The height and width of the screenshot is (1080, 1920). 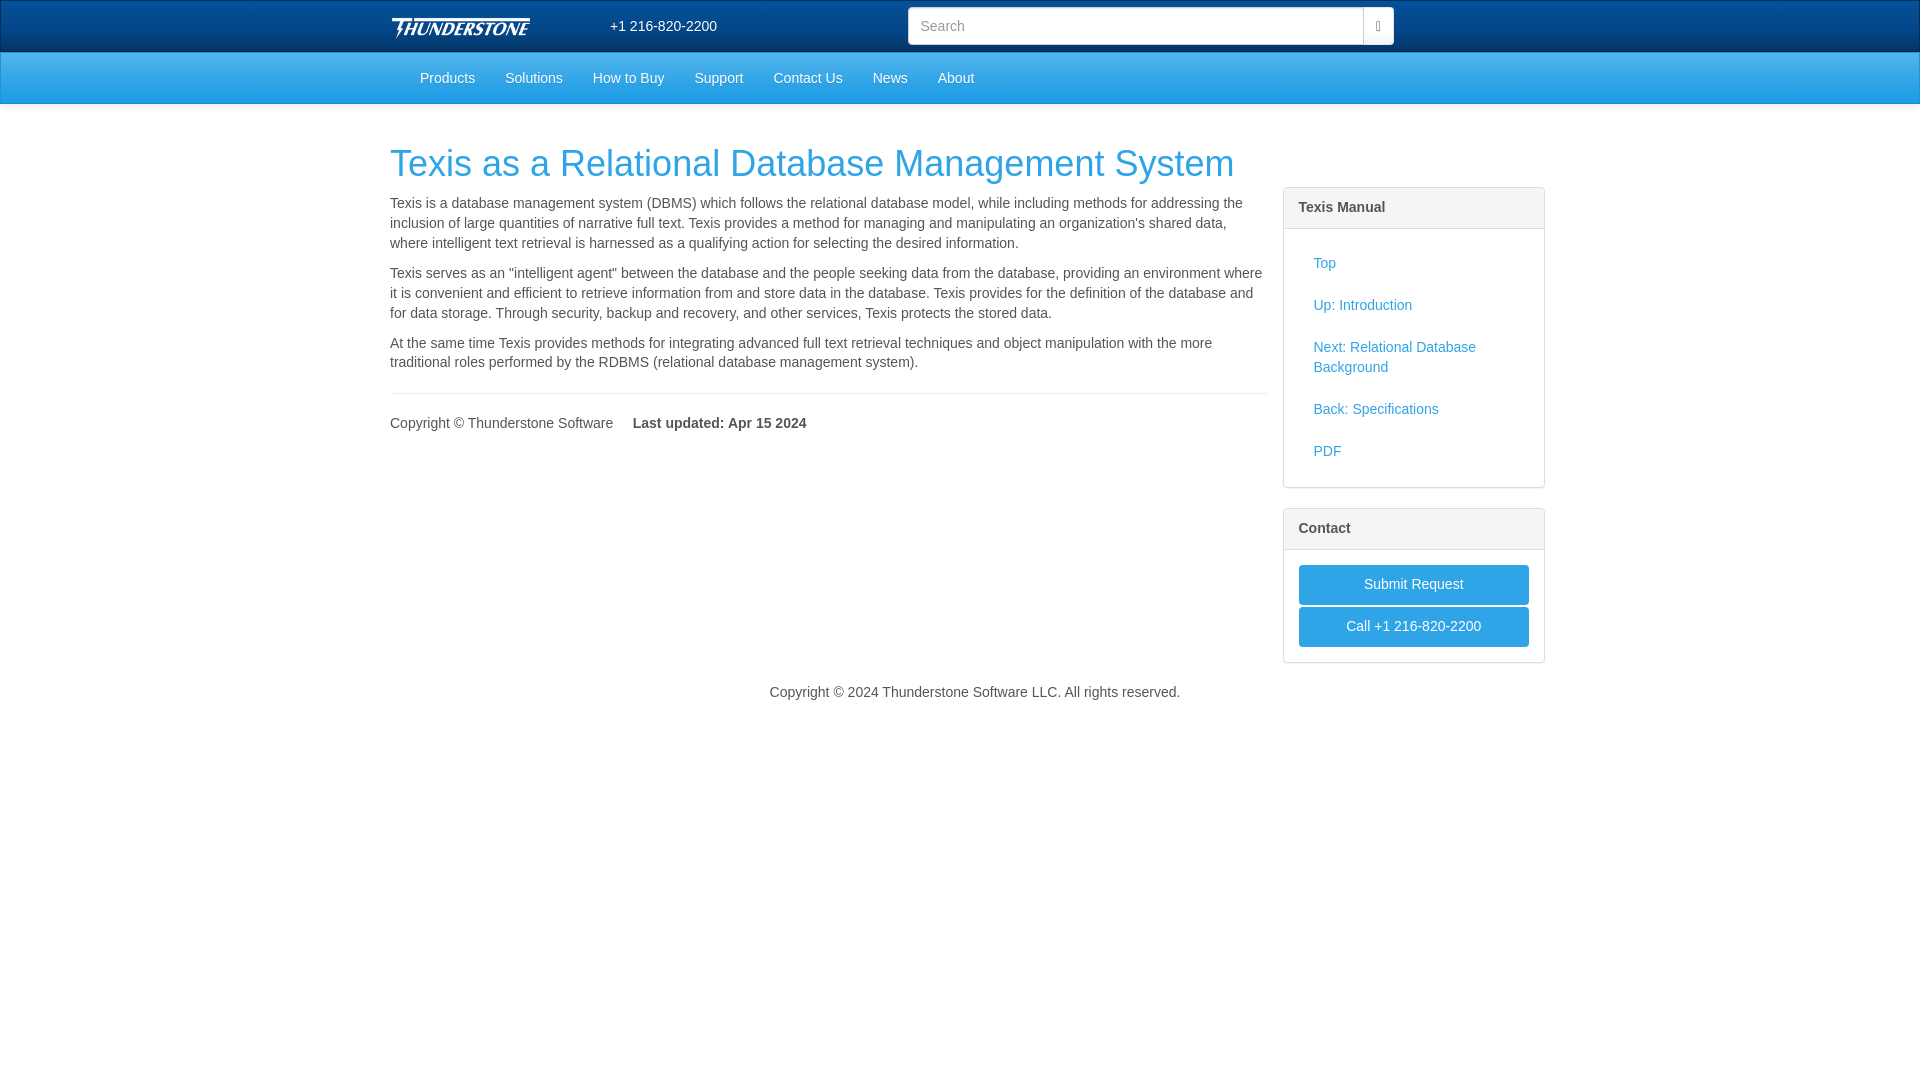 What do you see at coordinates (1412, 264) in the screenshot?
I see `Top` at bounding box center [1412, 264].